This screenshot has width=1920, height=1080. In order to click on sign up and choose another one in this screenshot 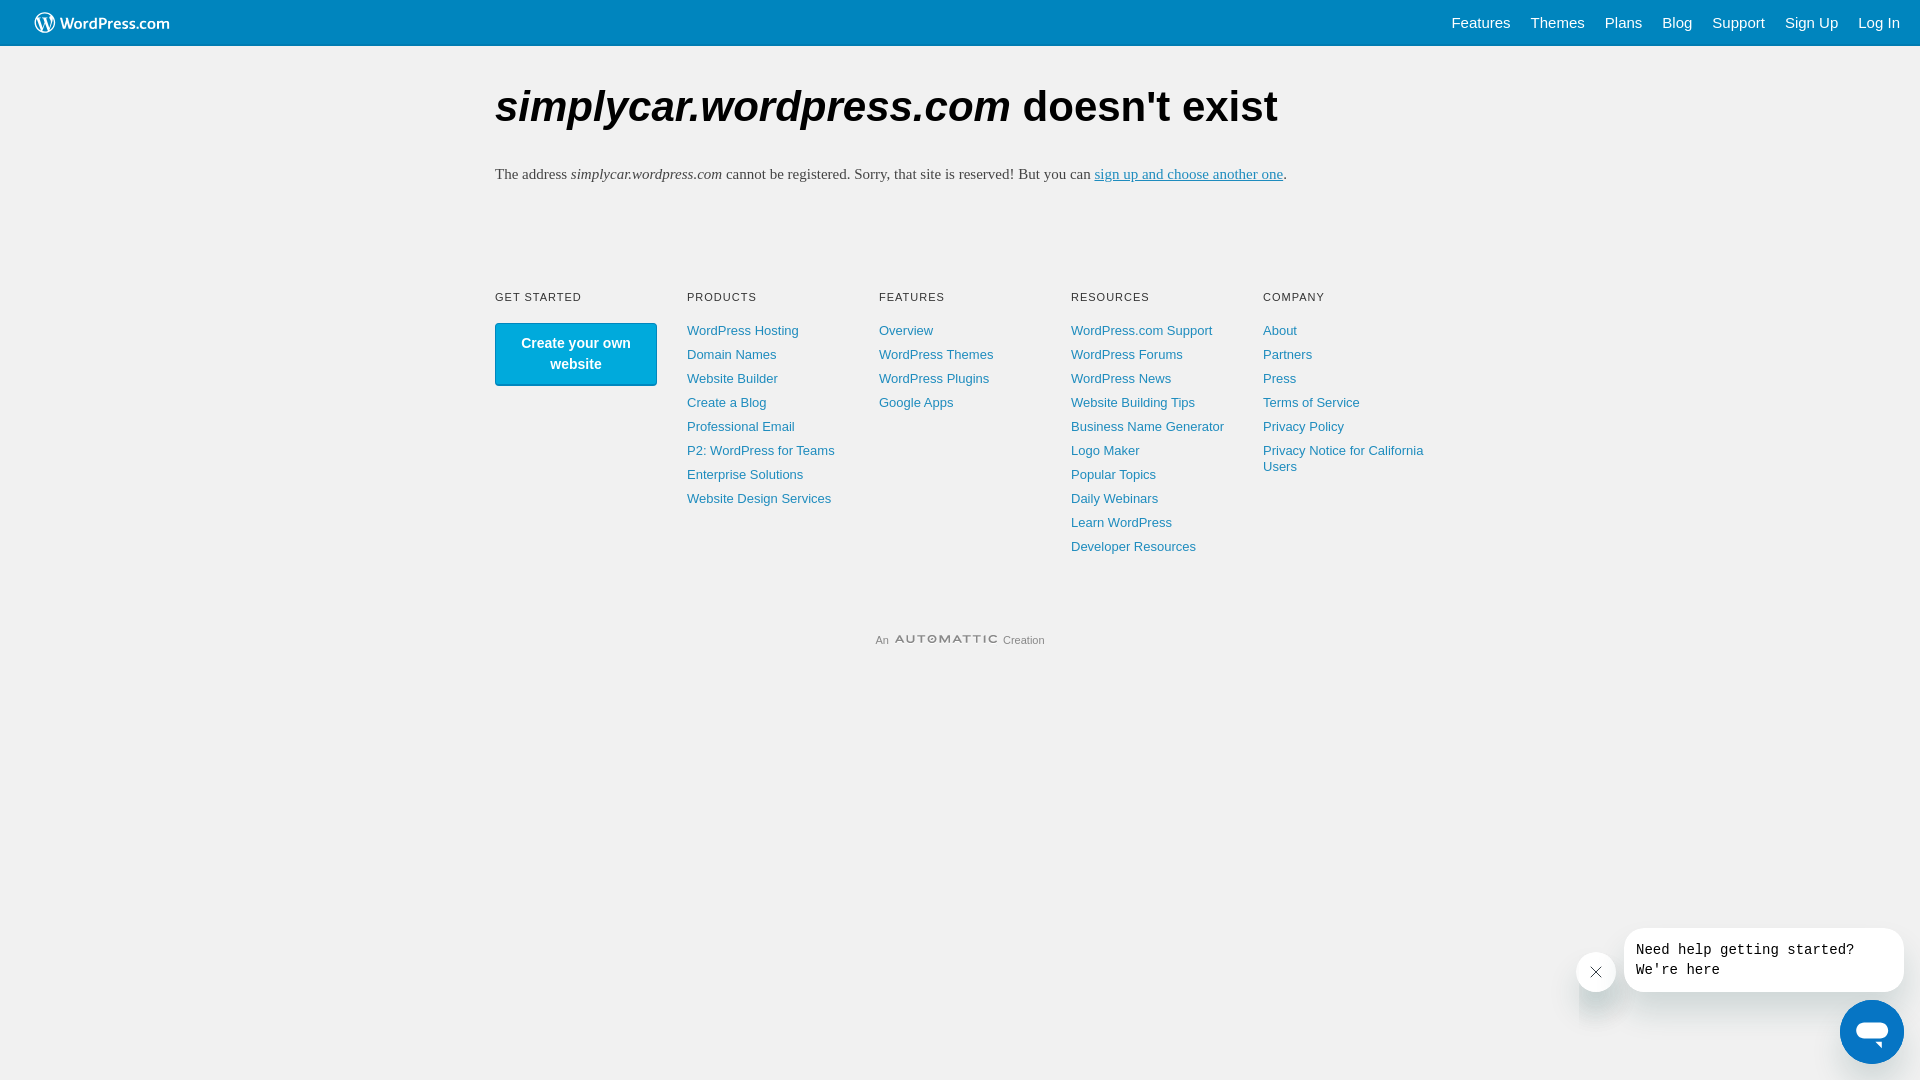, I will do `click(1188, 174)`.